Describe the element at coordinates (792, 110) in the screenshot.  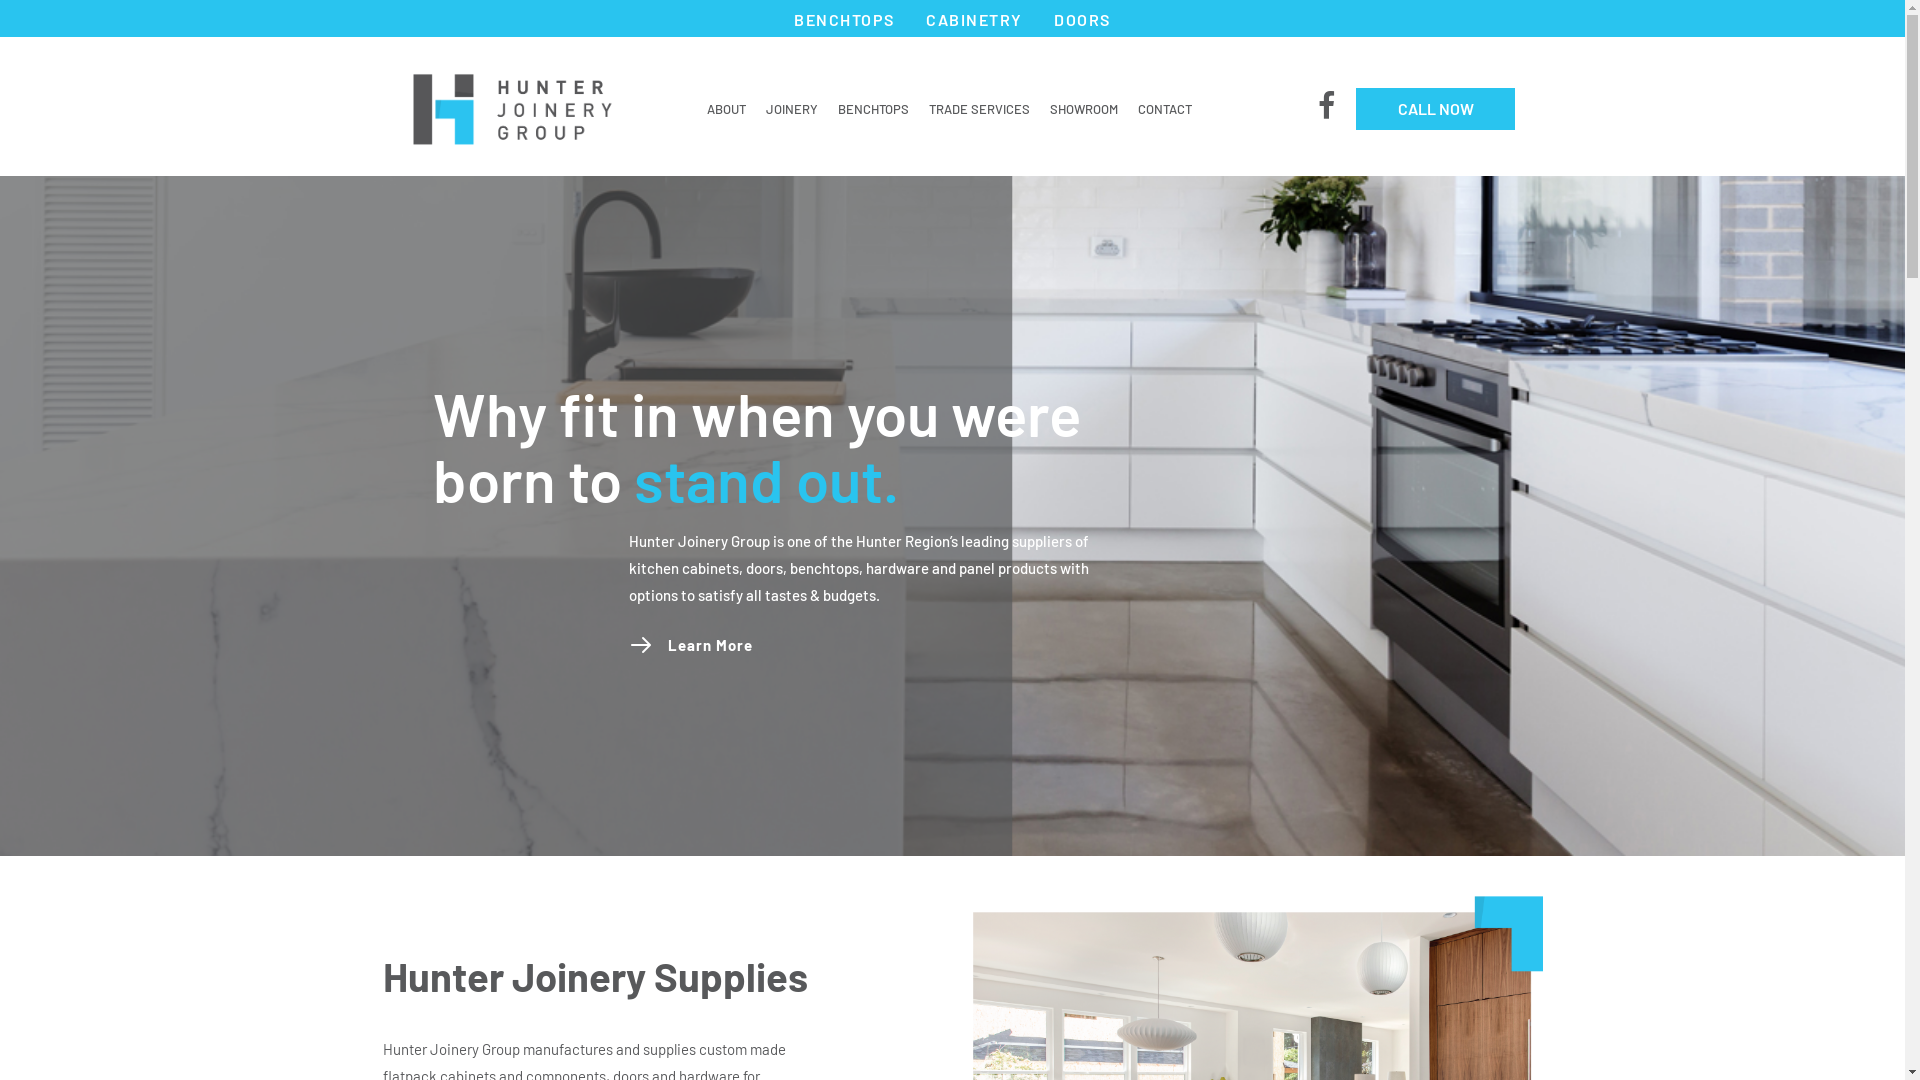
I see `JOINERY` at that location.